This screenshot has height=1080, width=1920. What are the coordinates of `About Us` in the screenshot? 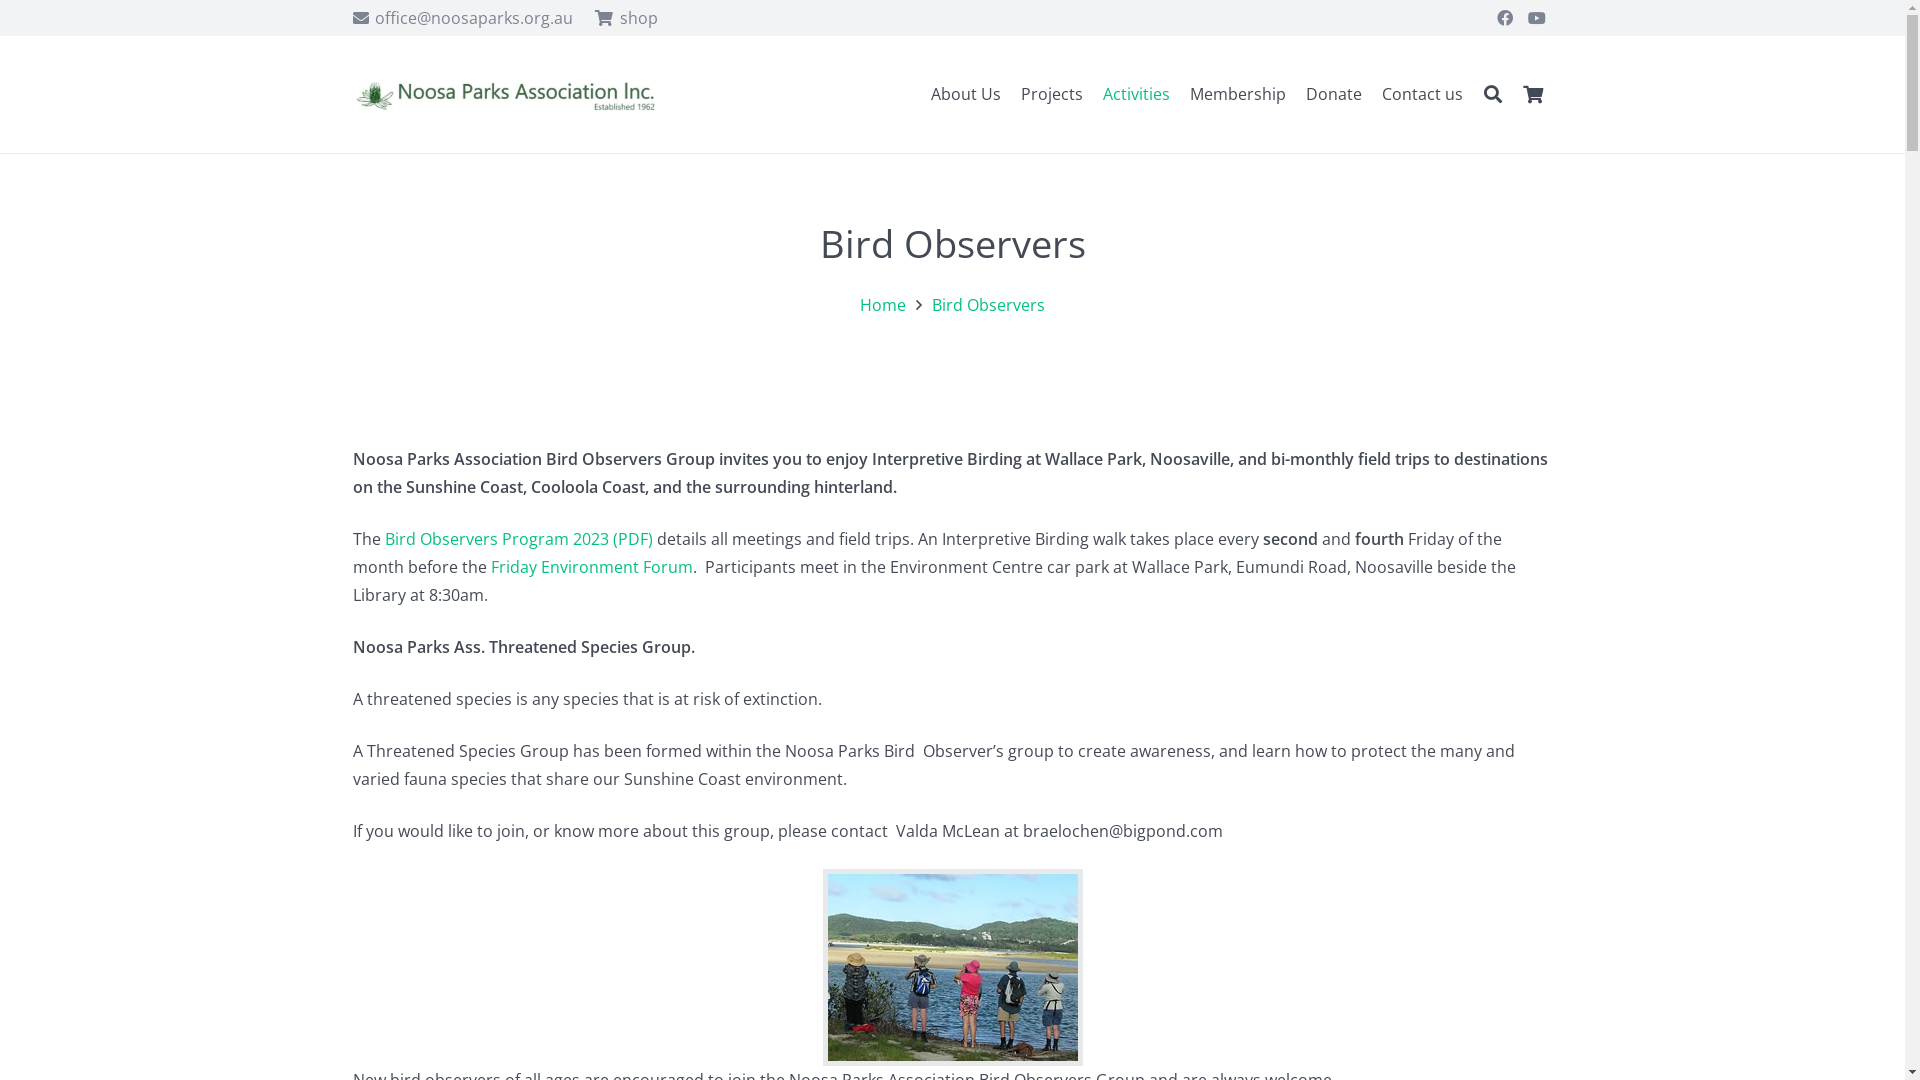 It's located at (966, 94).